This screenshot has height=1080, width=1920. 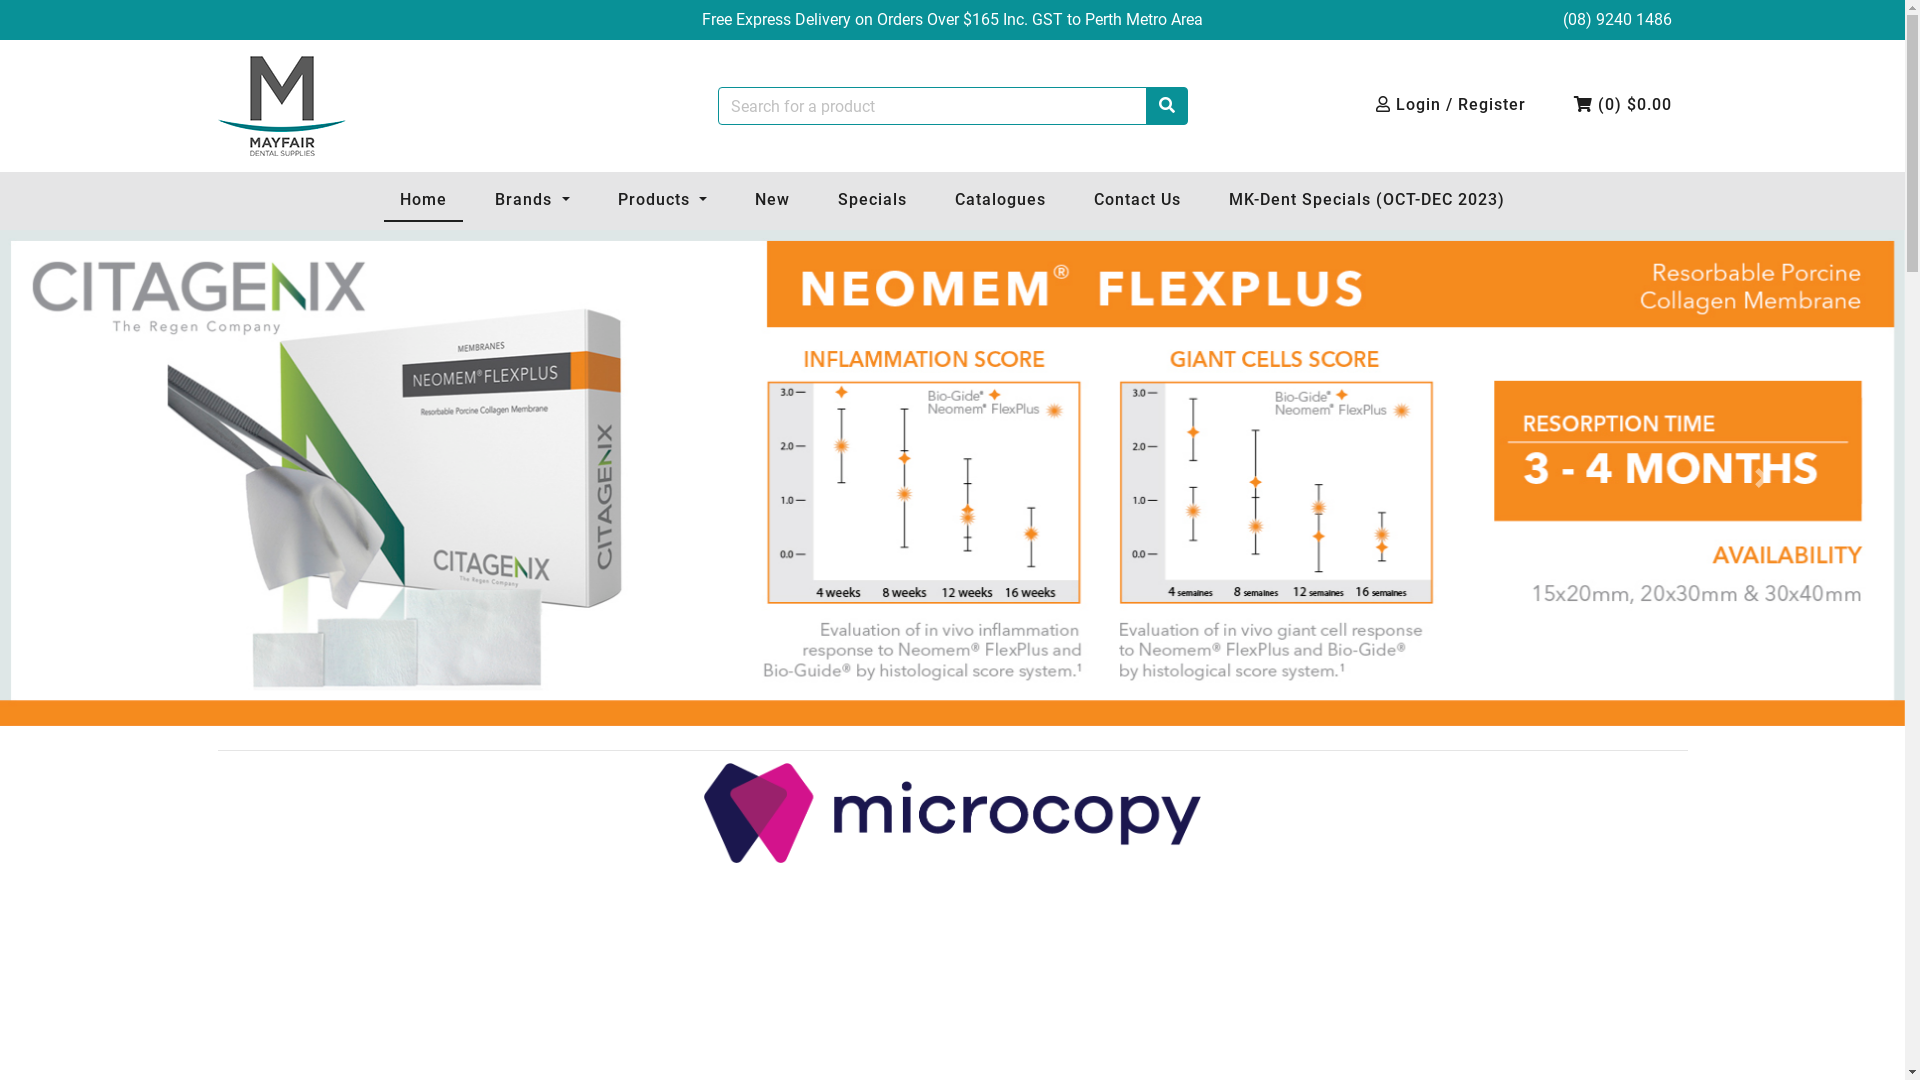 What do you see at coordinates (1167, 106) in the screenshot?
I see `Go` at bounding box center [1167, 106].